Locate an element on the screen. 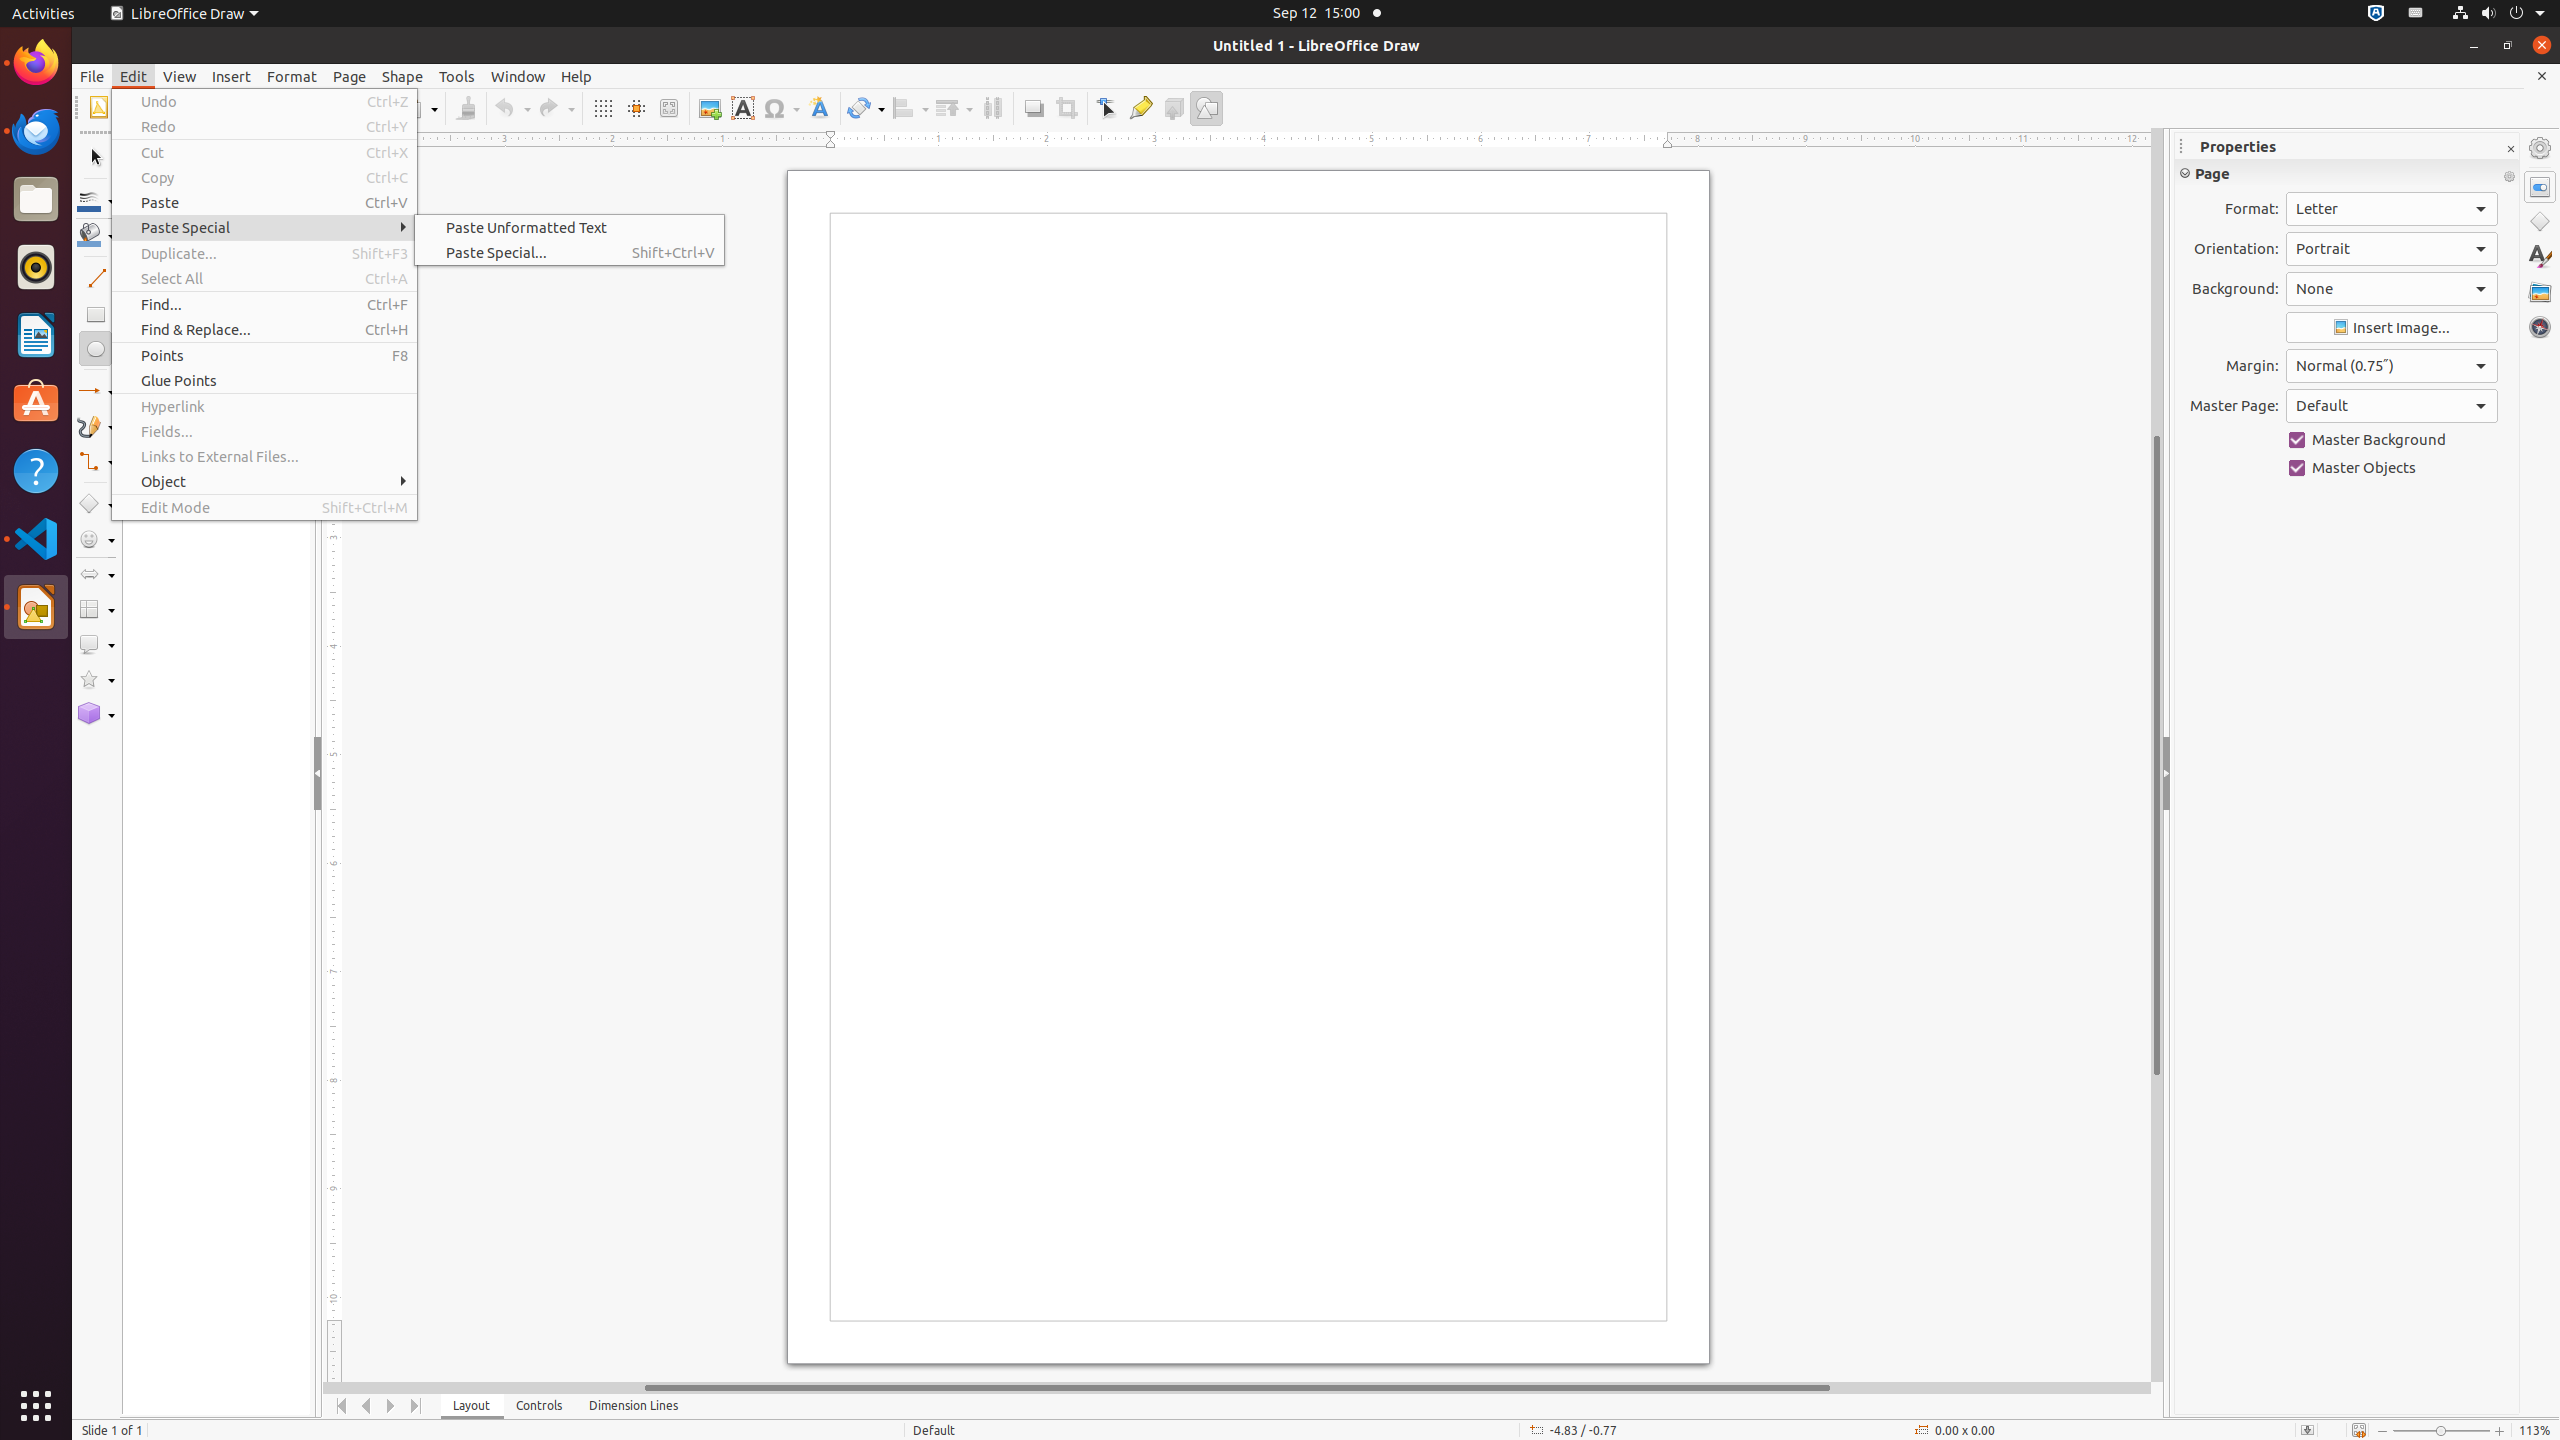  Helplines While Moving is located at coordinates (636, 108).